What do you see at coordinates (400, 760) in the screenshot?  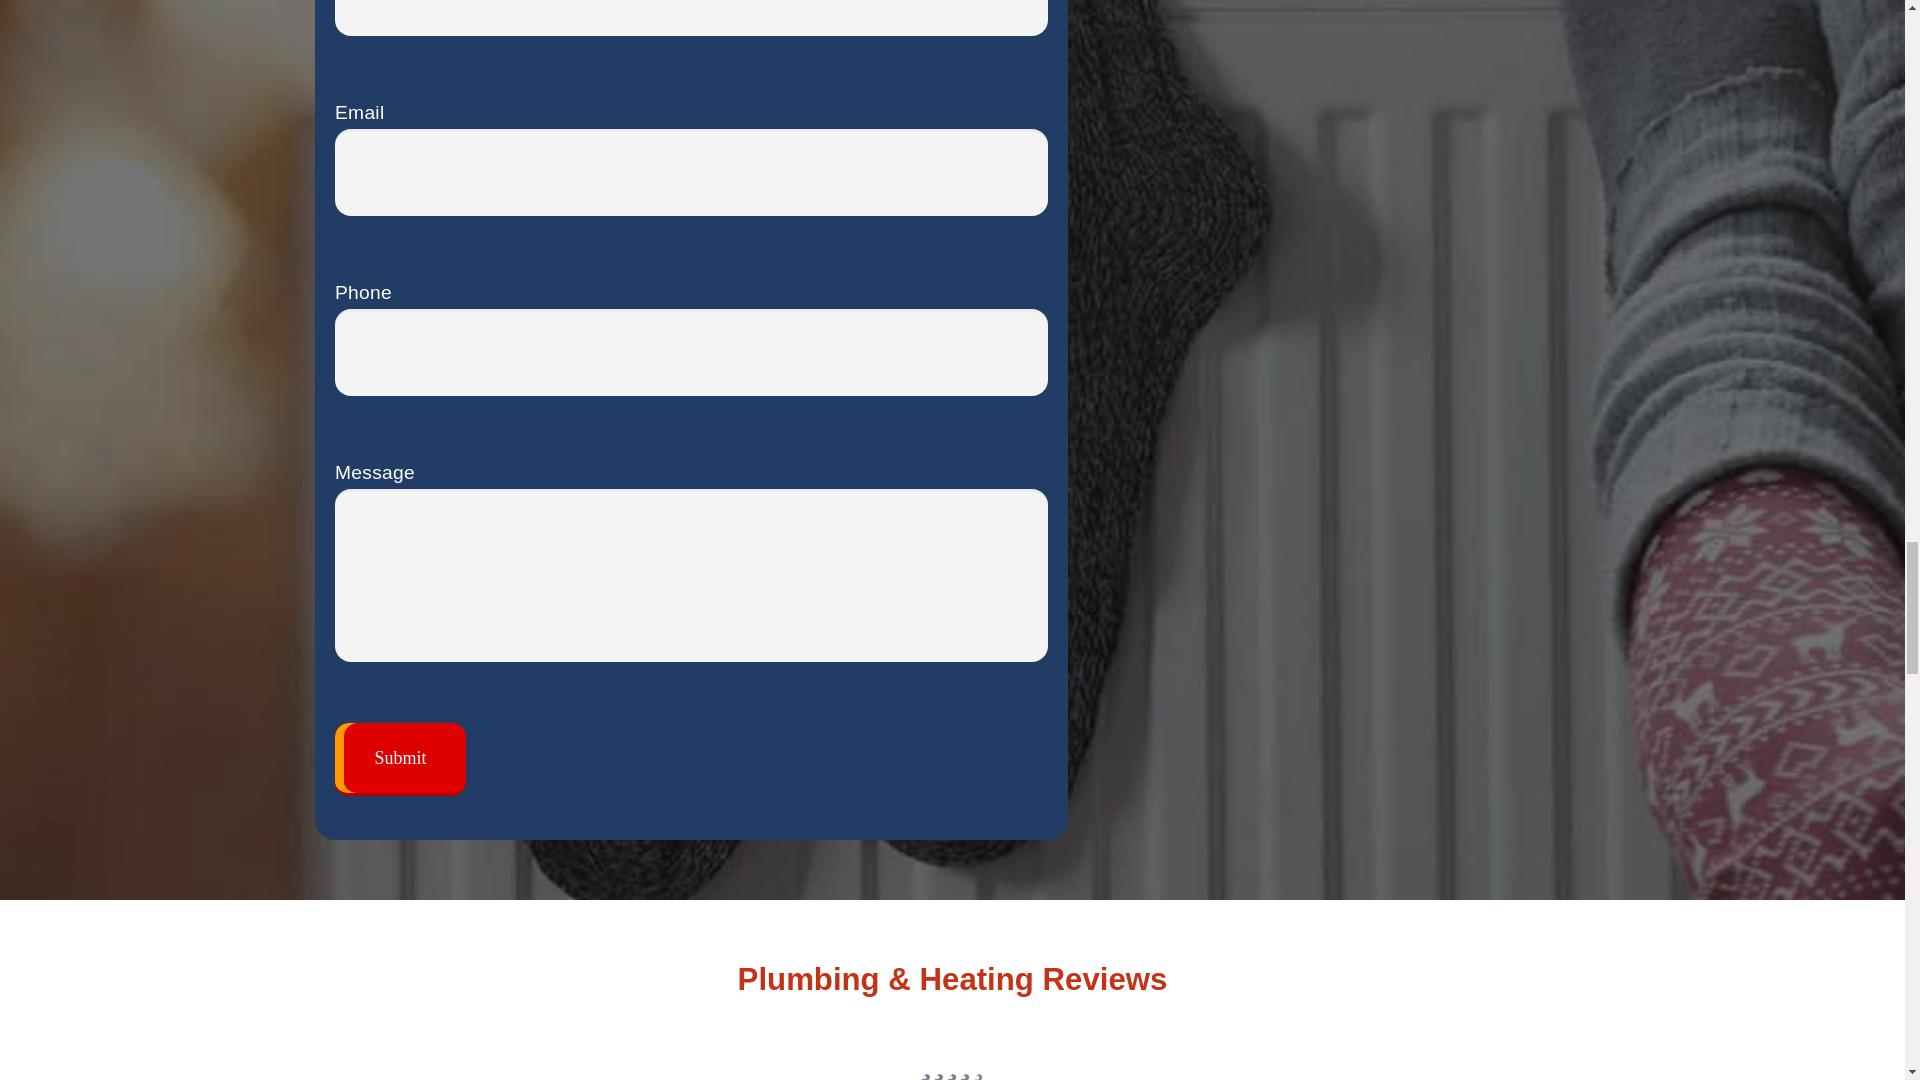 I see `Submit` at bounding box center [400, 760].